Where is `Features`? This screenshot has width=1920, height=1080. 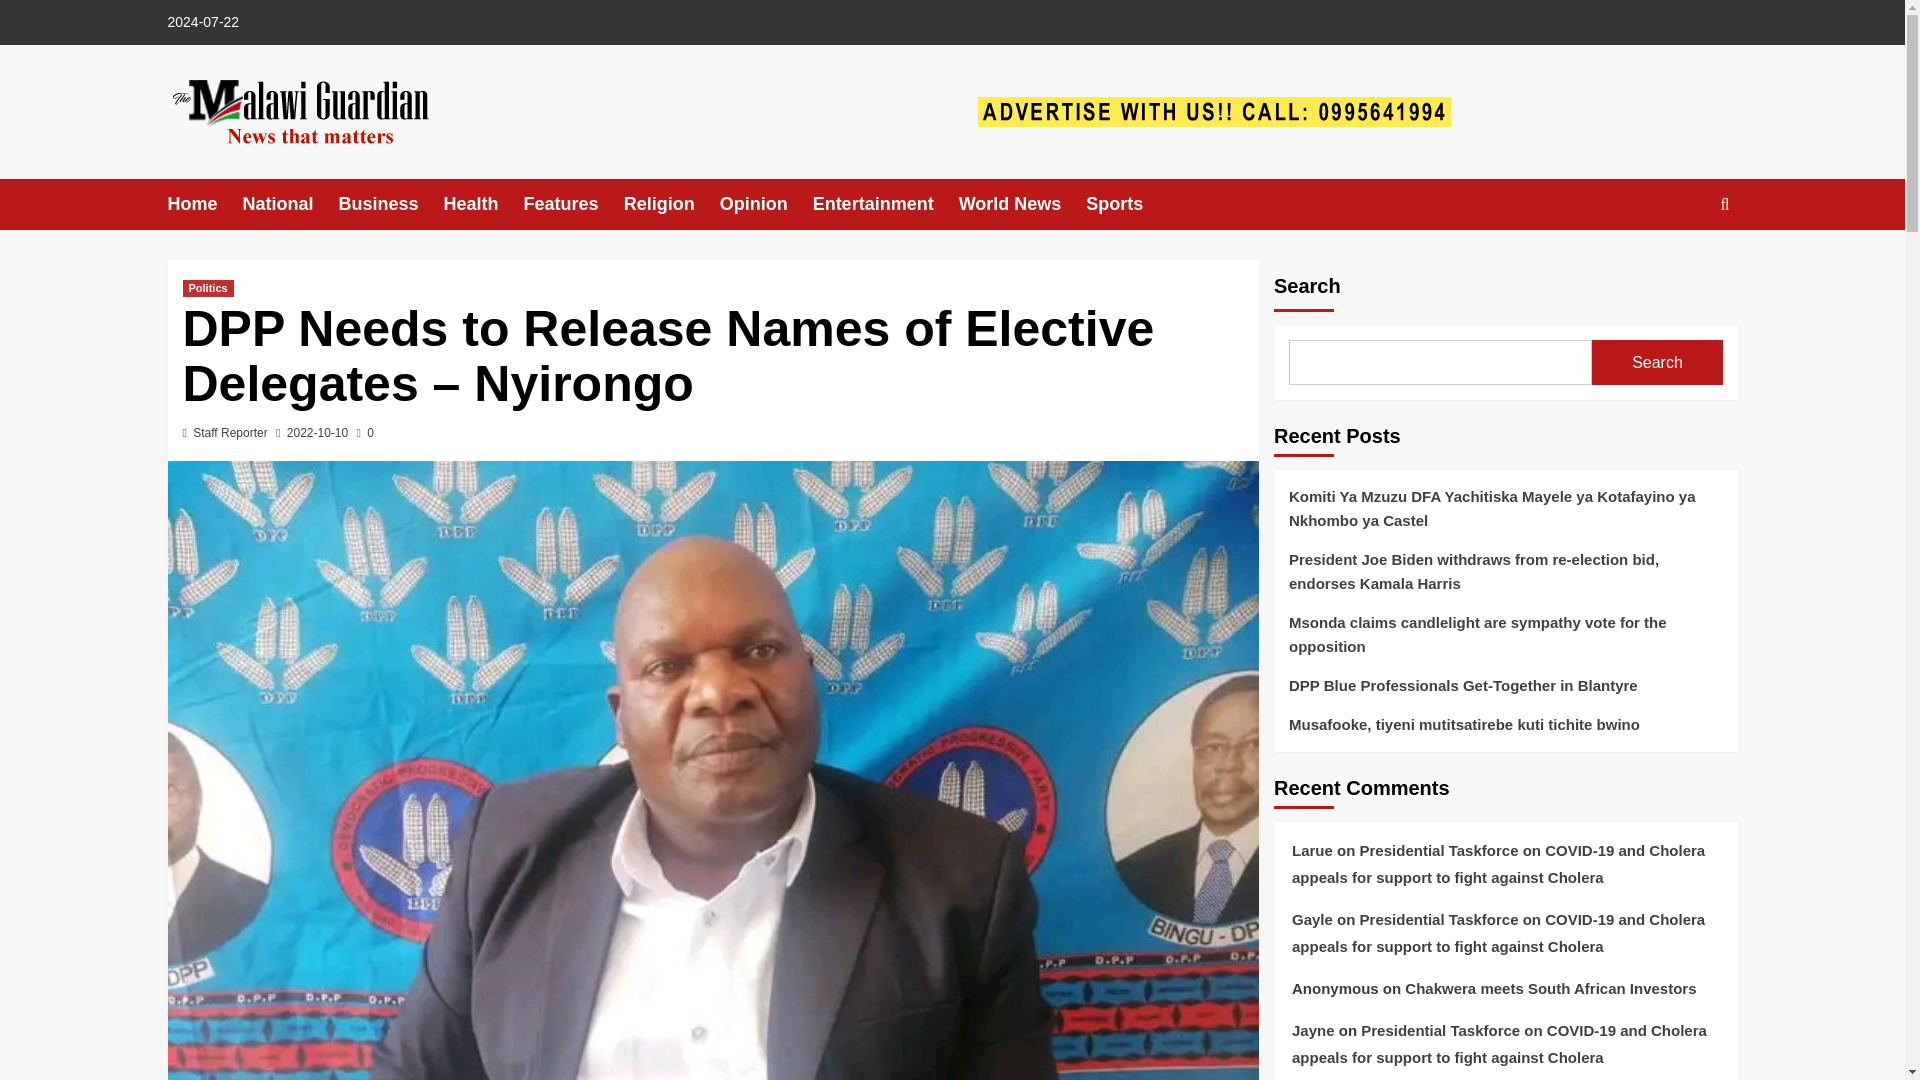 Features is located at coordinates (574, 204).